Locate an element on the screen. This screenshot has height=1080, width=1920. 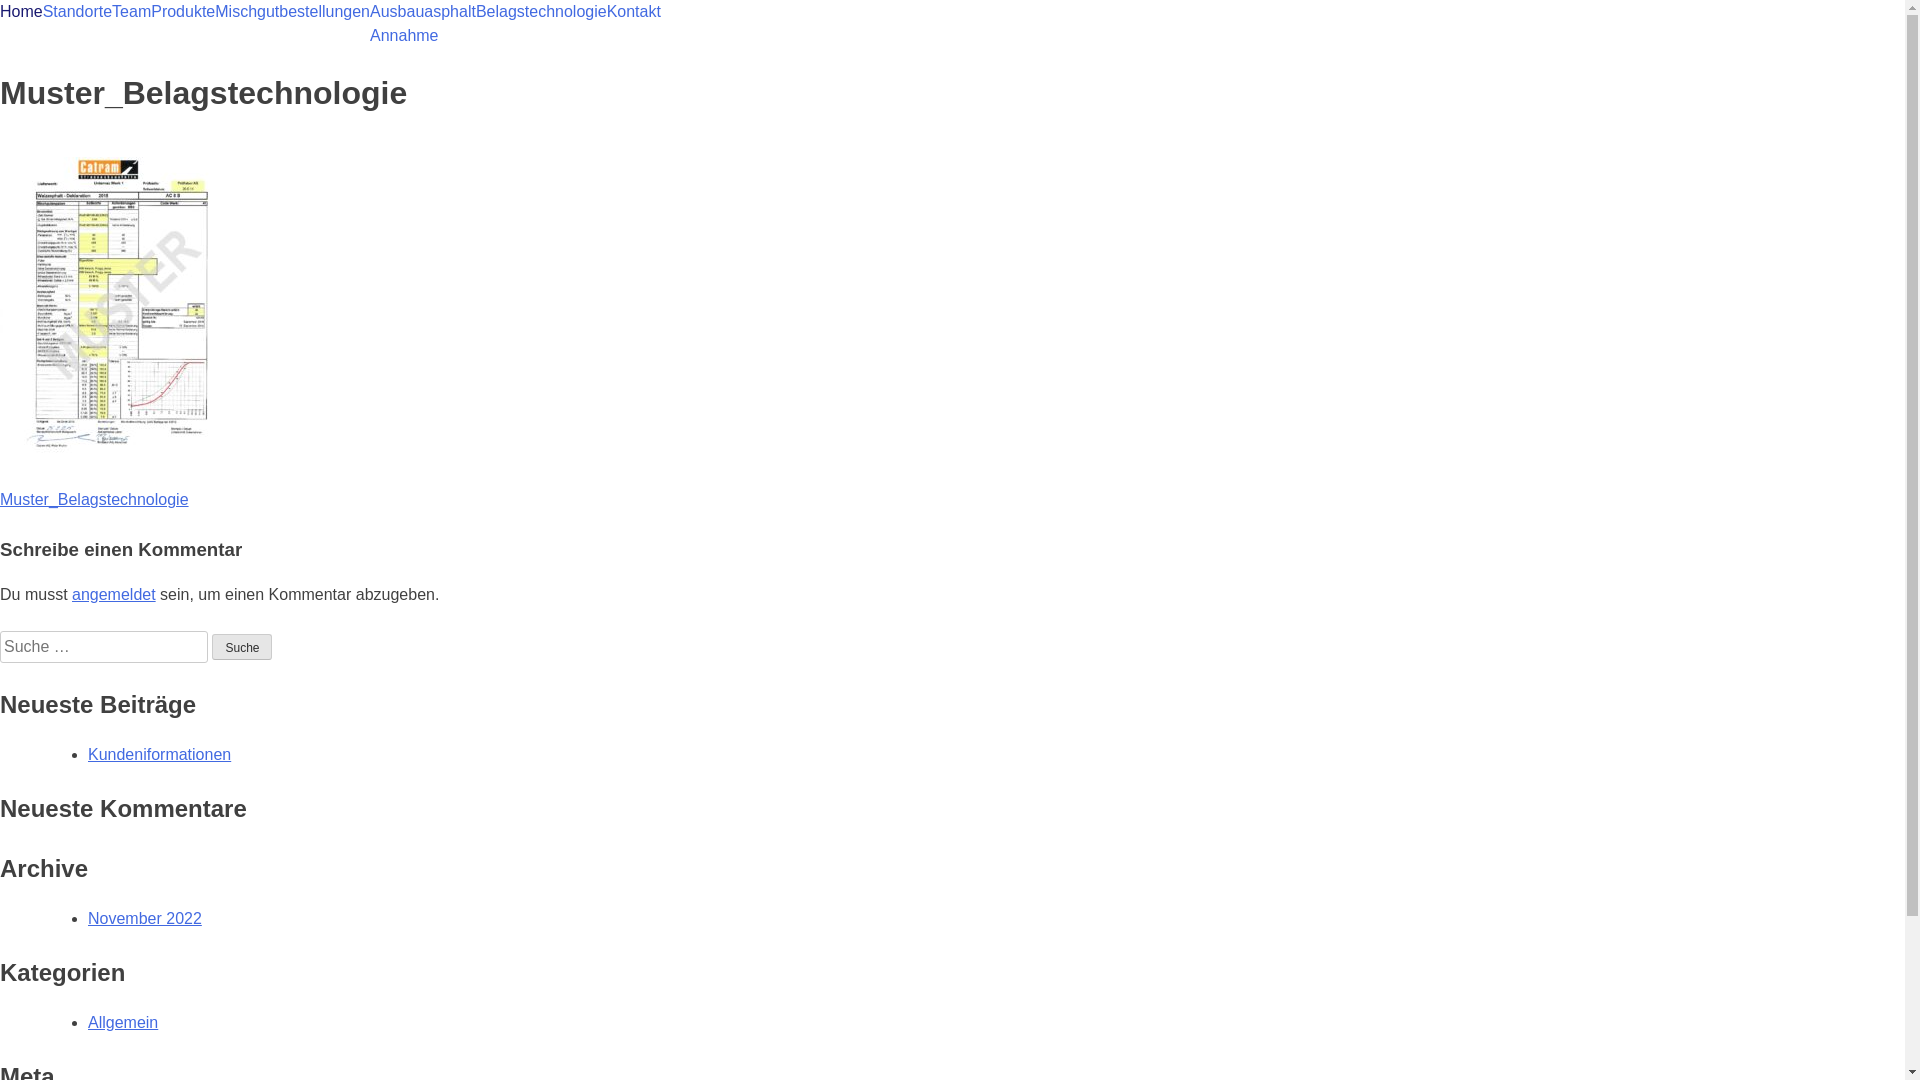
Produkte is located at coordinates (183, 12).